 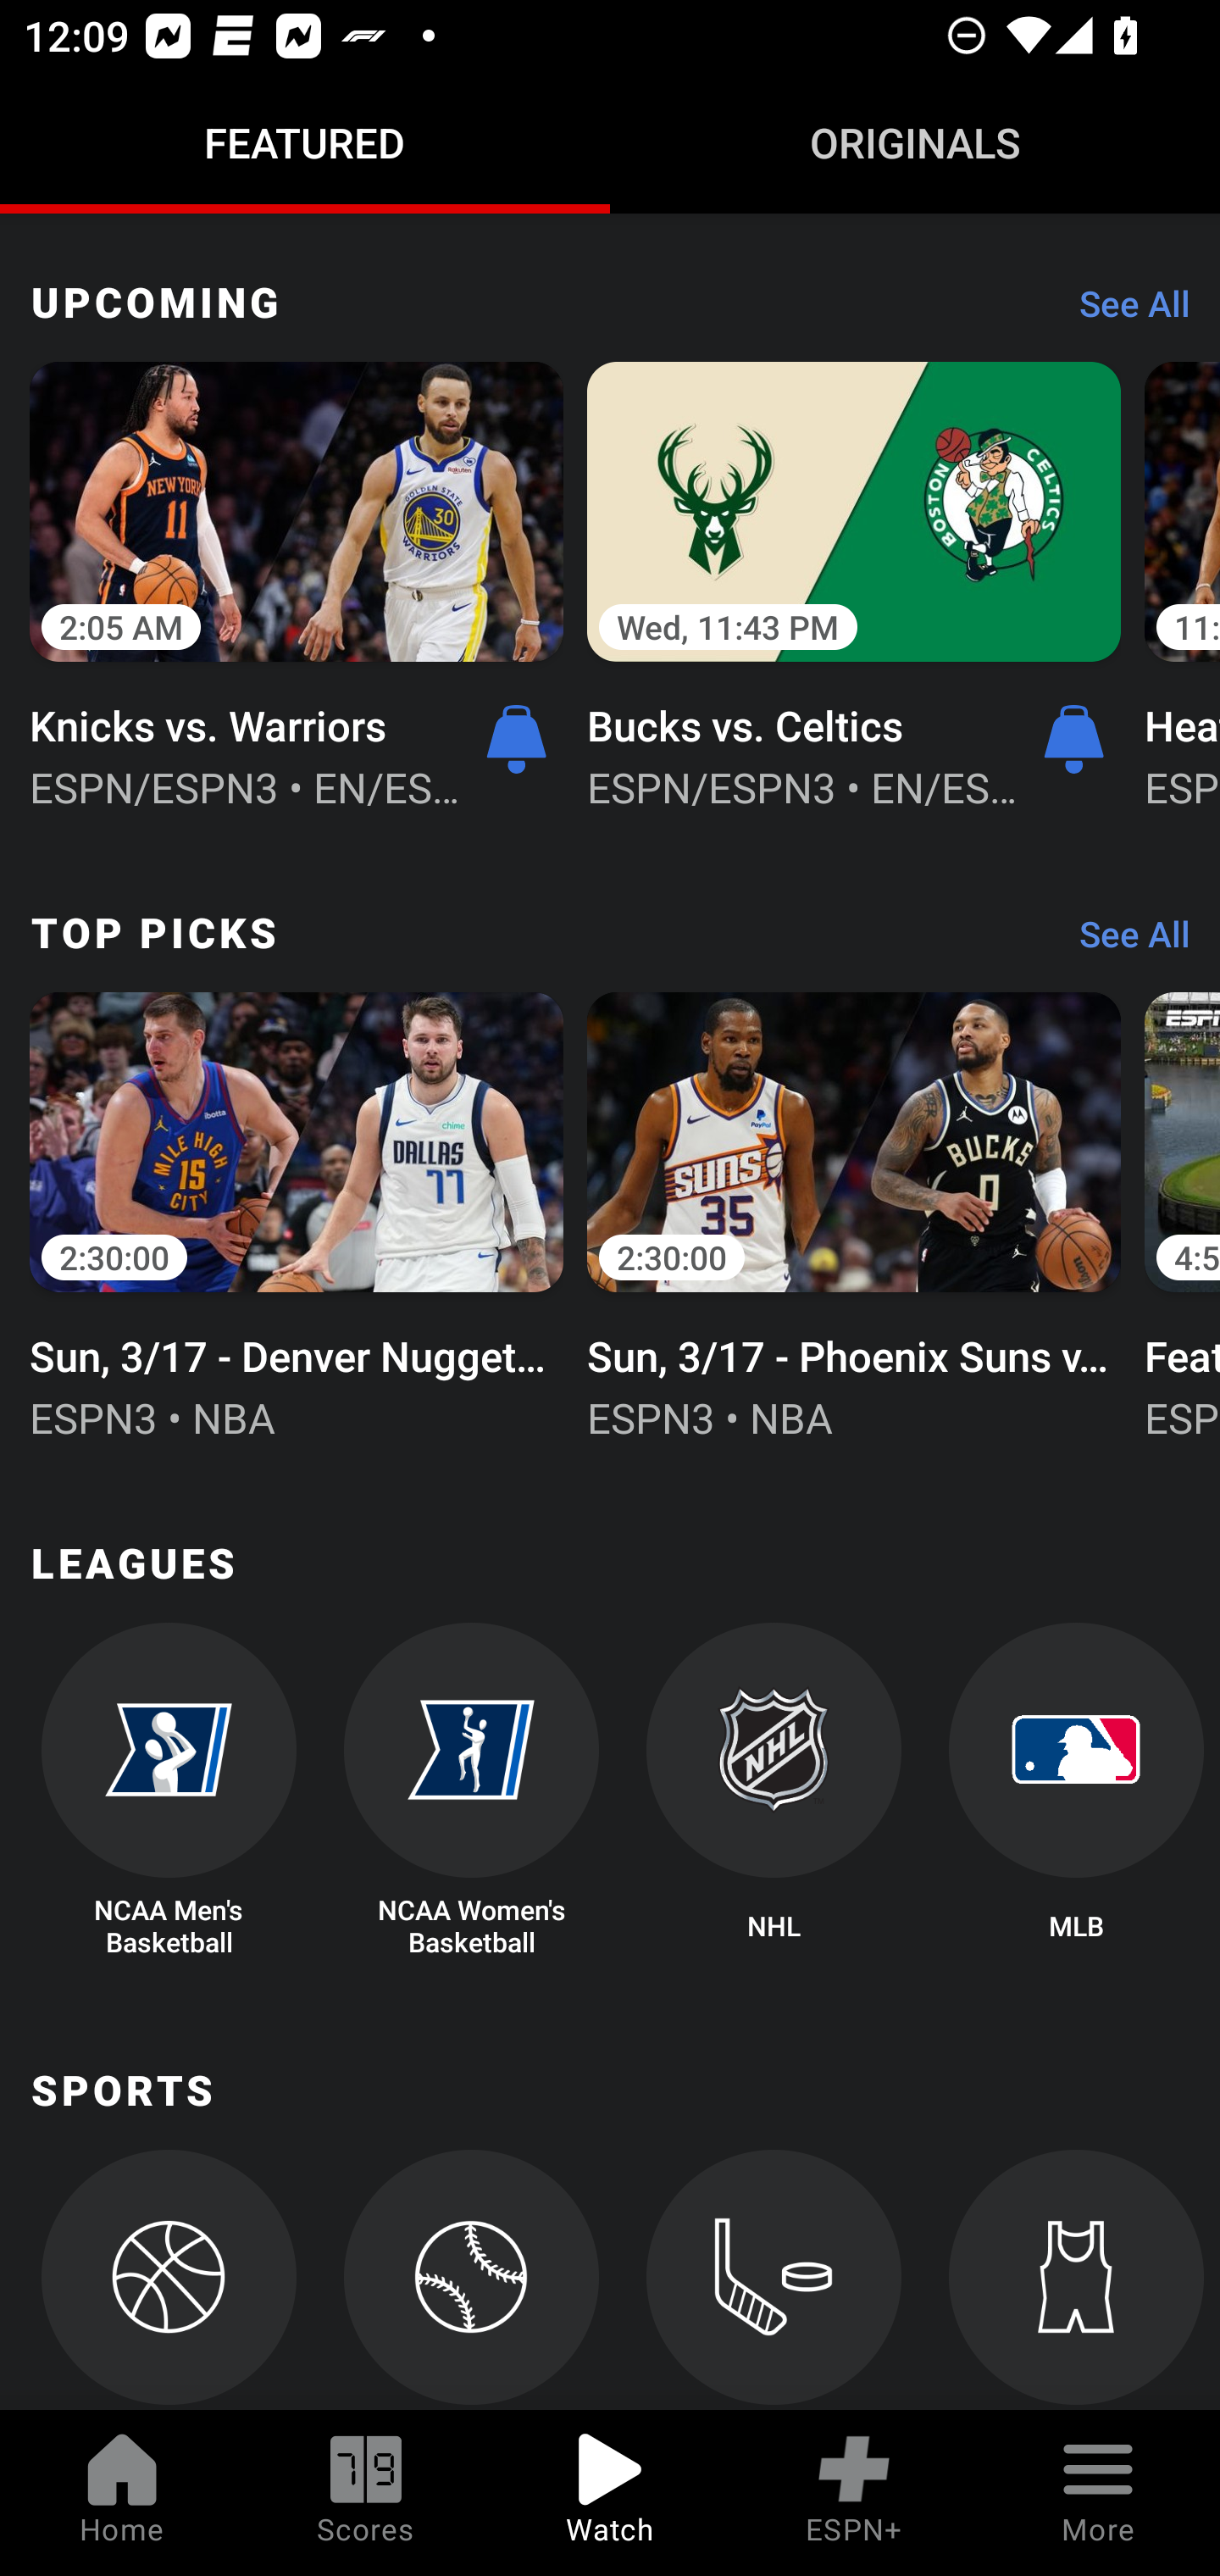 What do you see at coordinates (915, 142) in the screenshot?
I see `Originals ORIGINALS` at bounding box center [915, 142].